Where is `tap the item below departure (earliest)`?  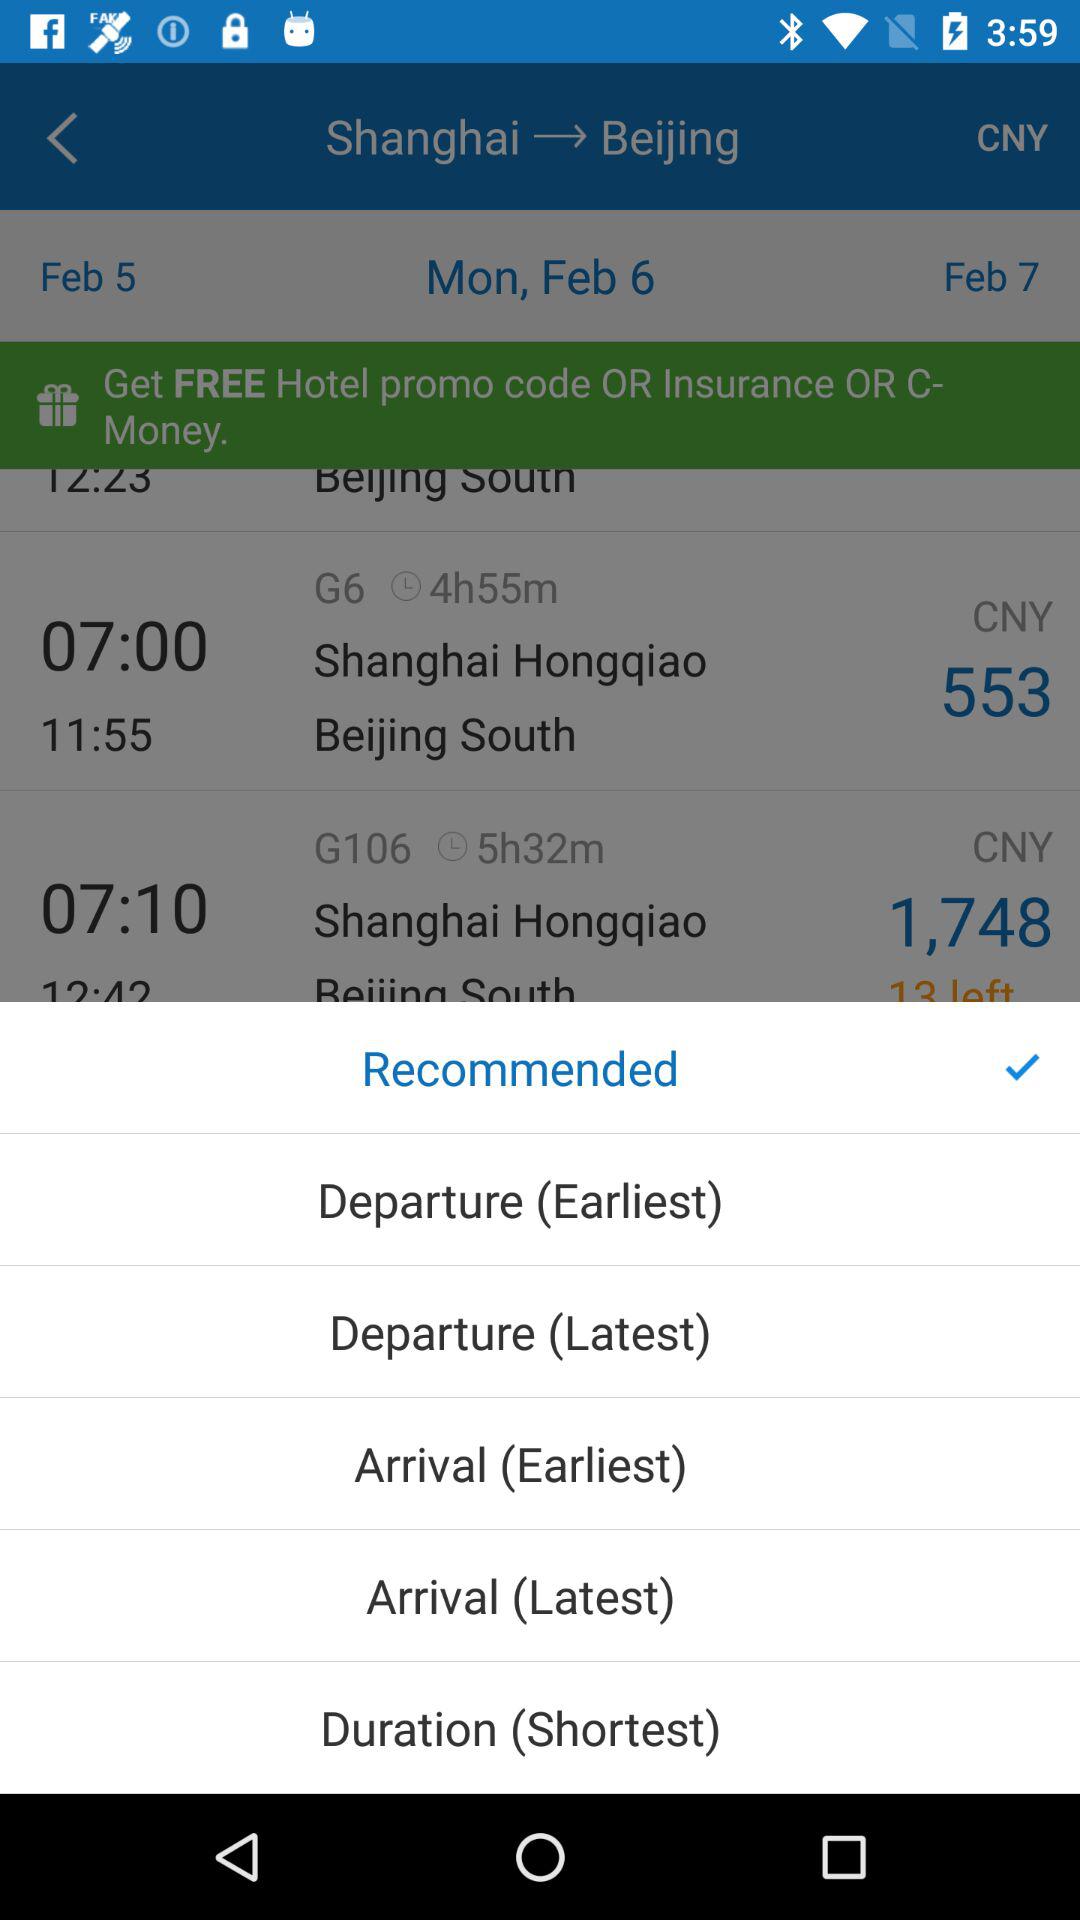 tap the item below departure (earliest) is located at coordinates (540, 1332).